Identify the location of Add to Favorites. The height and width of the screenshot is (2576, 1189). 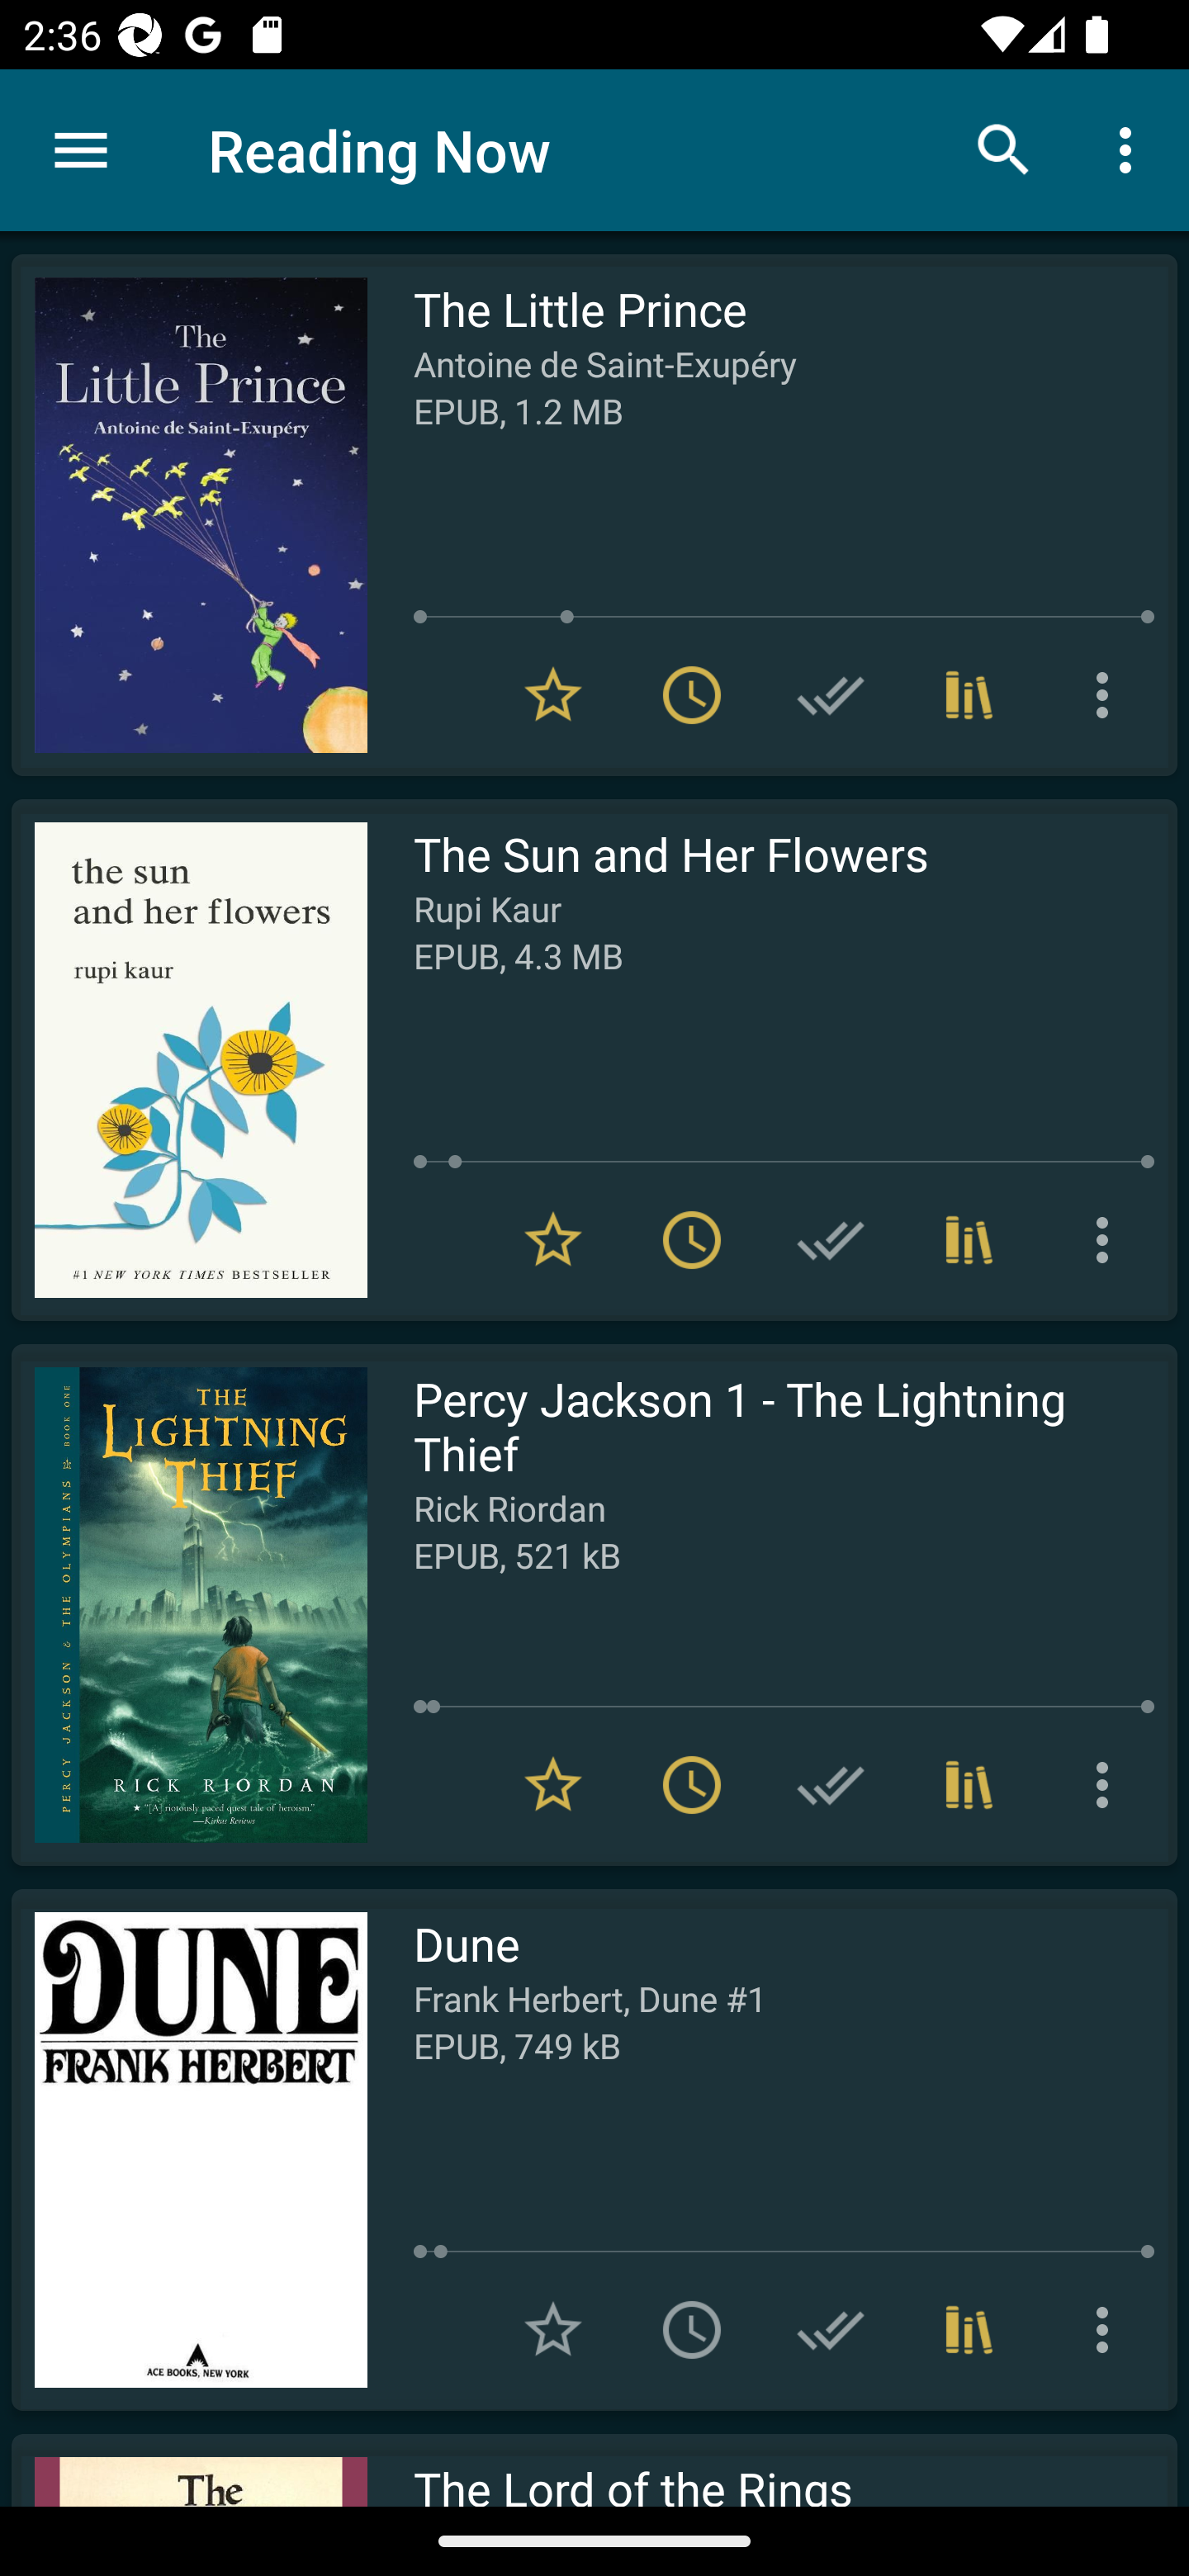
(553, 2330).